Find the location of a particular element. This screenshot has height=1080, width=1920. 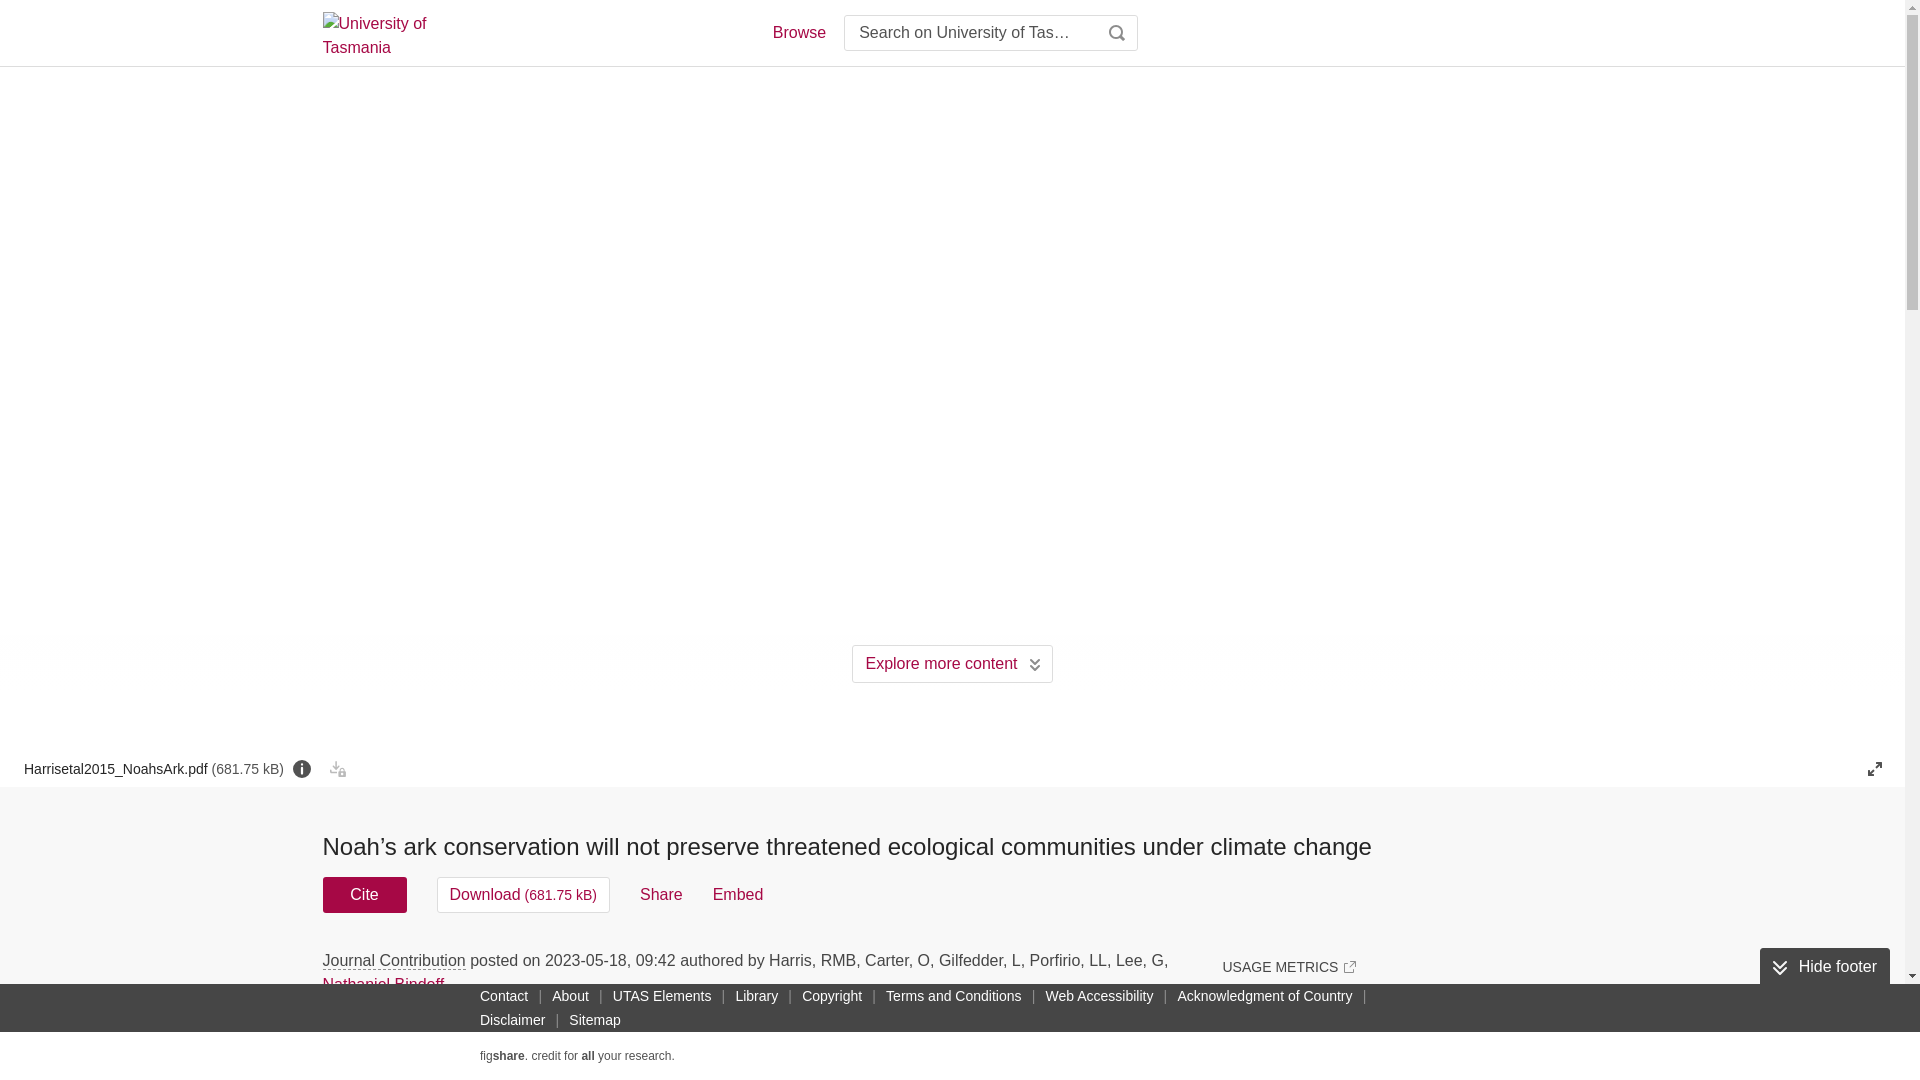

Browse is located at coordinates (798, 32).